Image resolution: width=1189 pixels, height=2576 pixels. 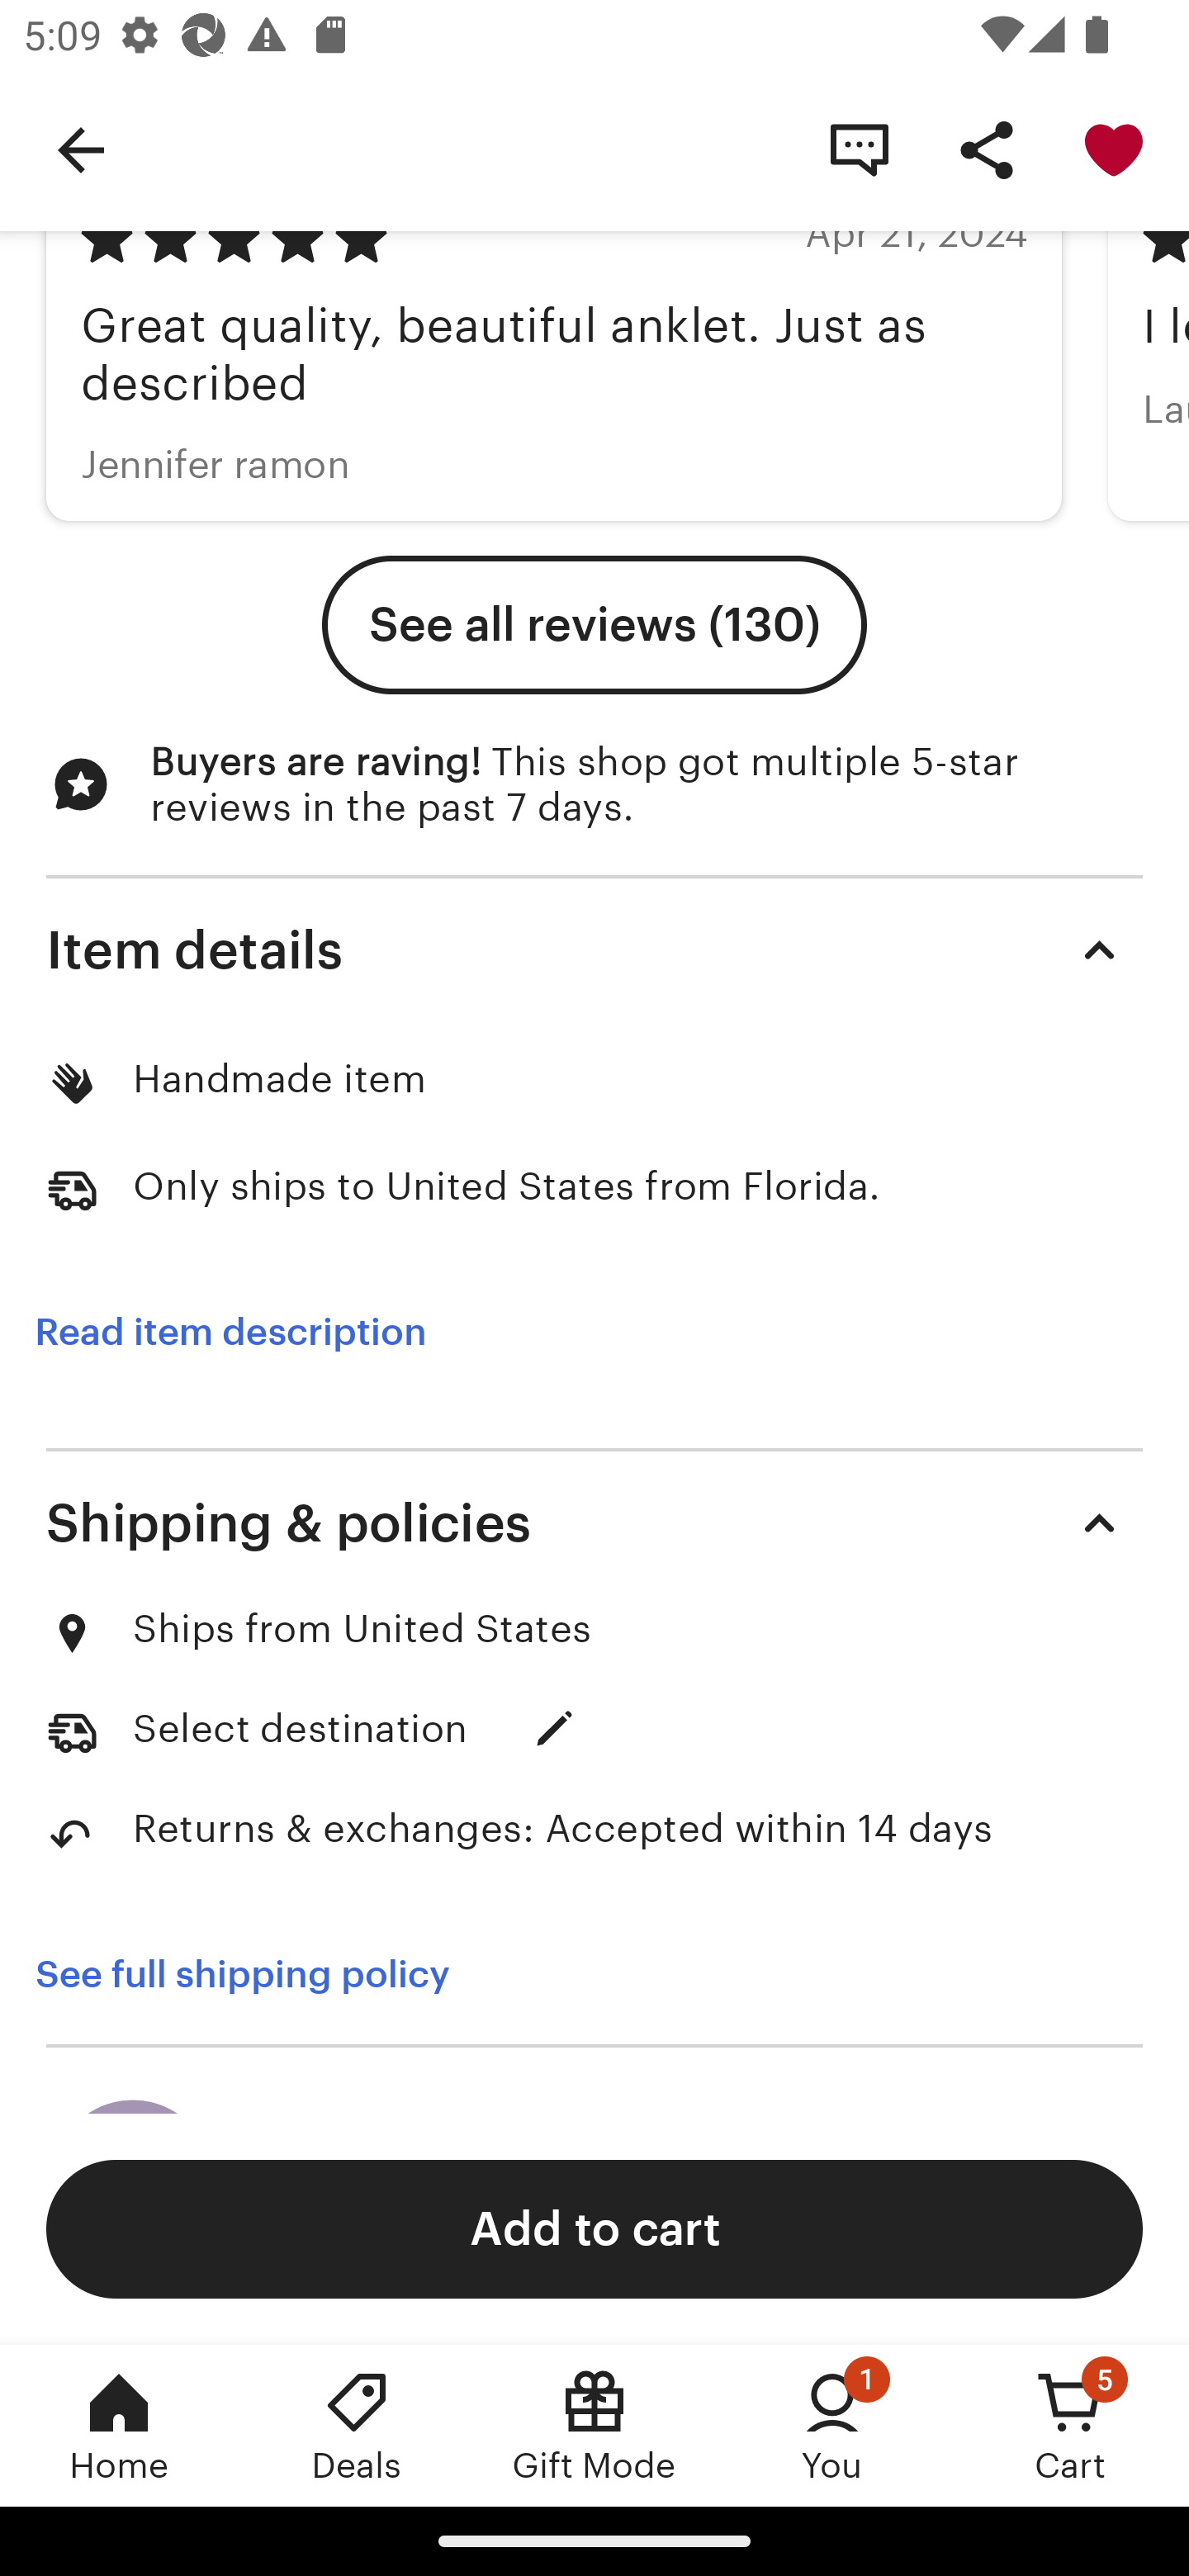 I want to click on Read item description, so click(x=230, y=1331).